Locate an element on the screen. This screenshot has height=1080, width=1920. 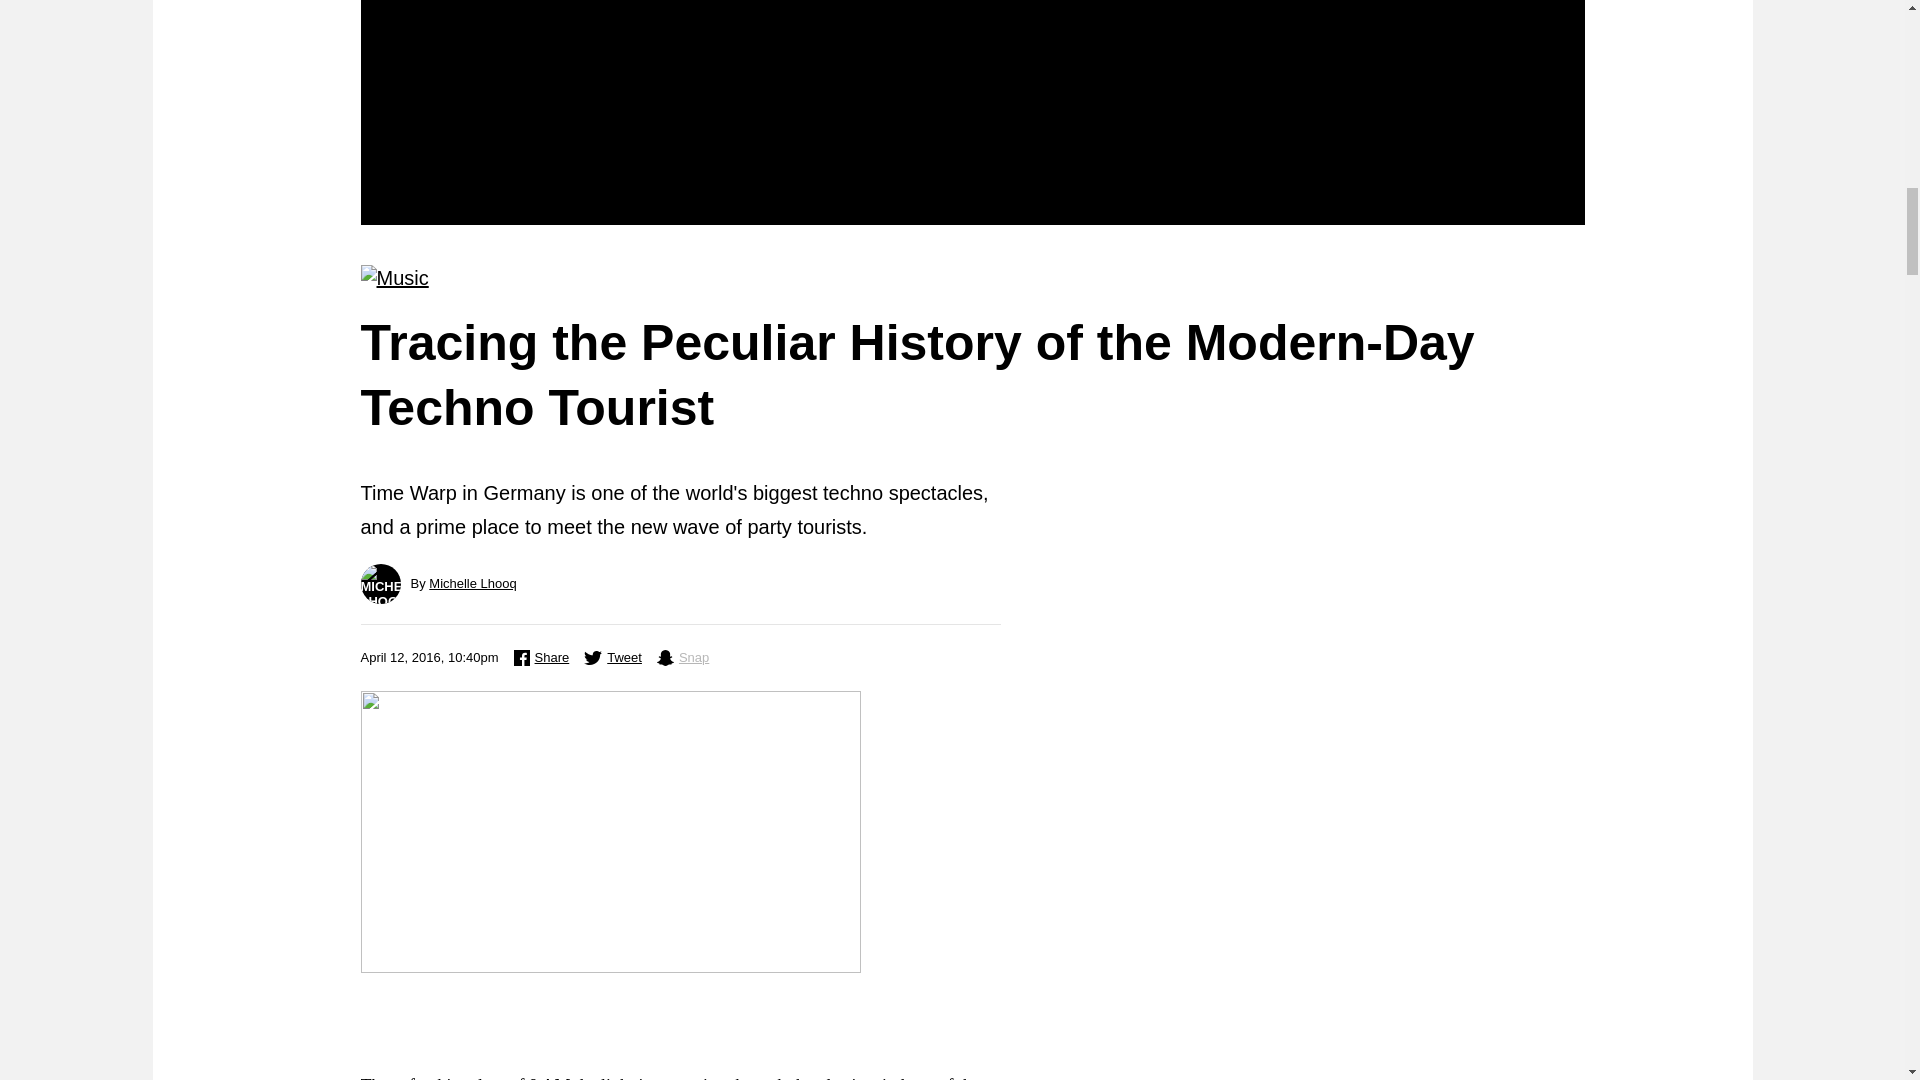
Share on Snapchat is located at coordinates (682, 657).